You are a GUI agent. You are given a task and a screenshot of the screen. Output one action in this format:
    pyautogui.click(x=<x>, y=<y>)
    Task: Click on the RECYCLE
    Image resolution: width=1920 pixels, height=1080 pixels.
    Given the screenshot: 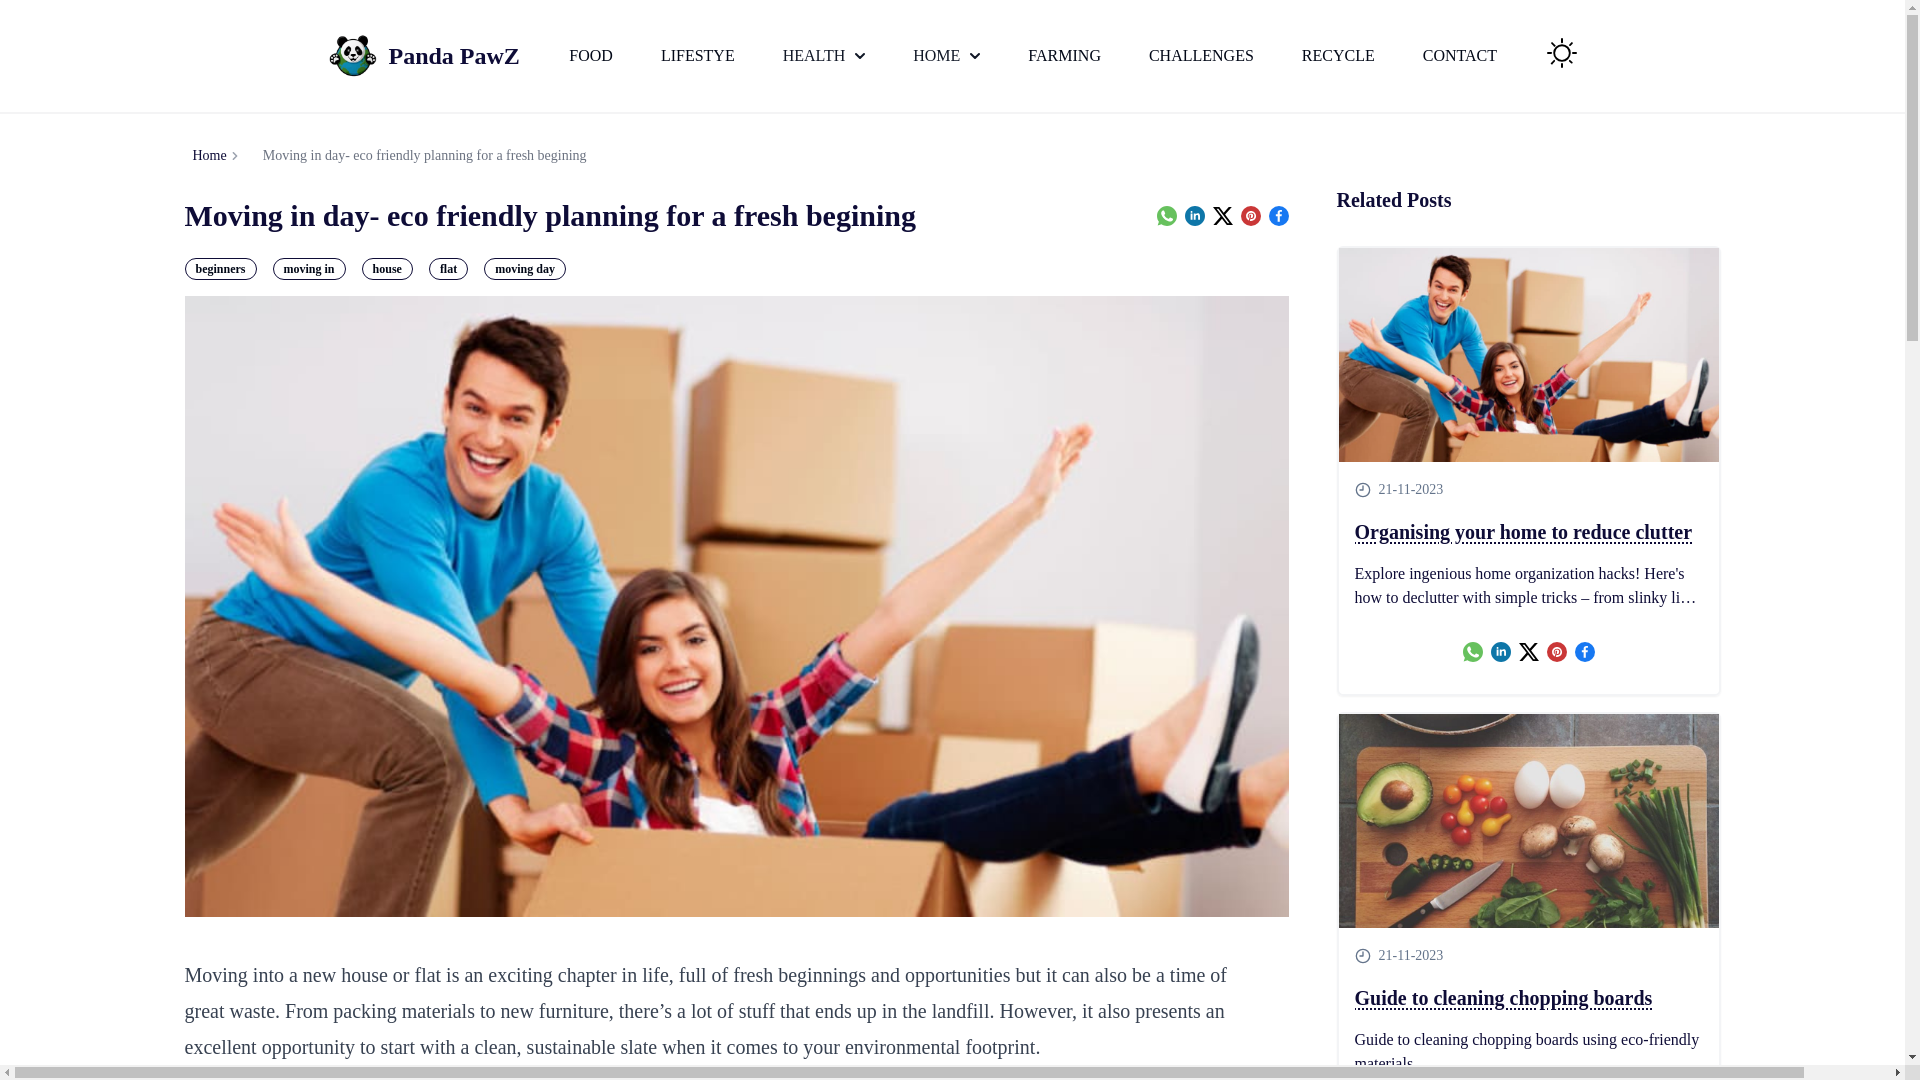 What is the action you would take?
    pyautogui.click(x=1338, y=55)
    